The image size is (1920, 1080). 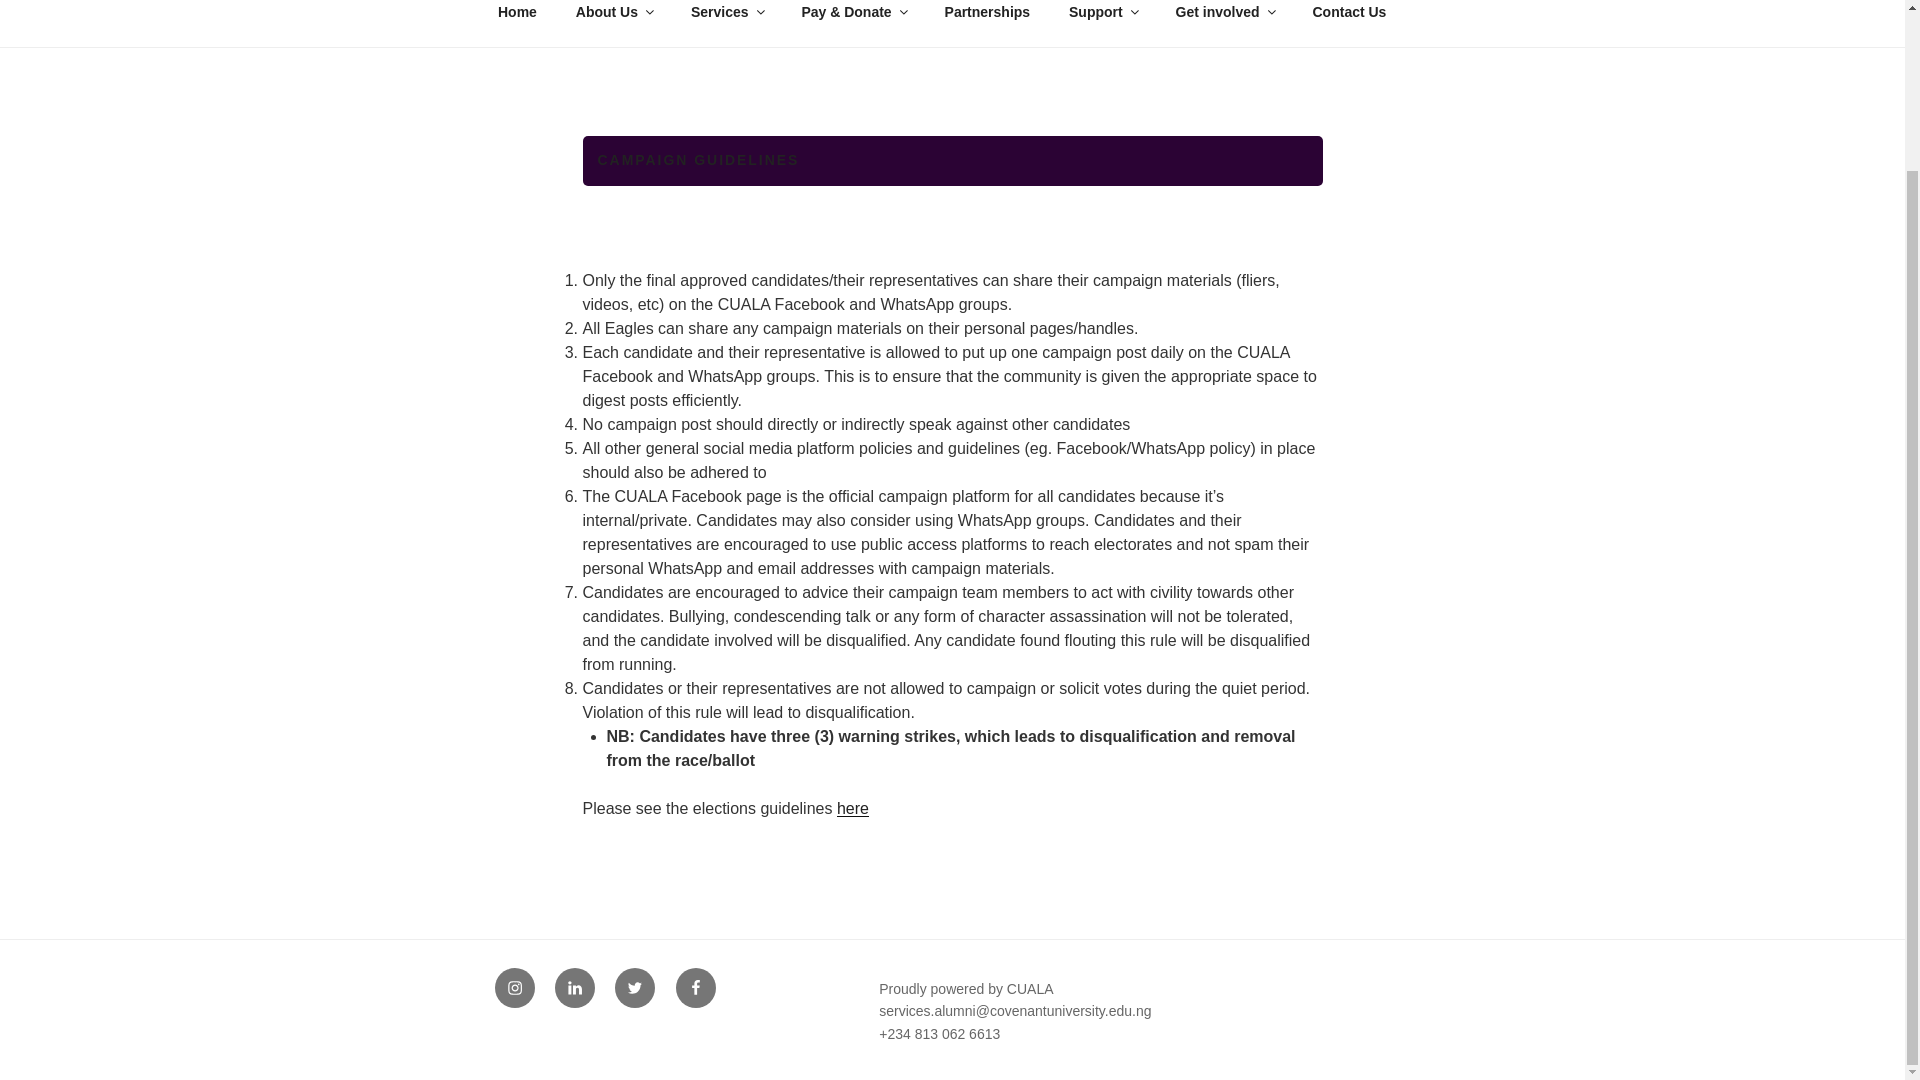 I want to click on Services, so click(x=726, y=18).